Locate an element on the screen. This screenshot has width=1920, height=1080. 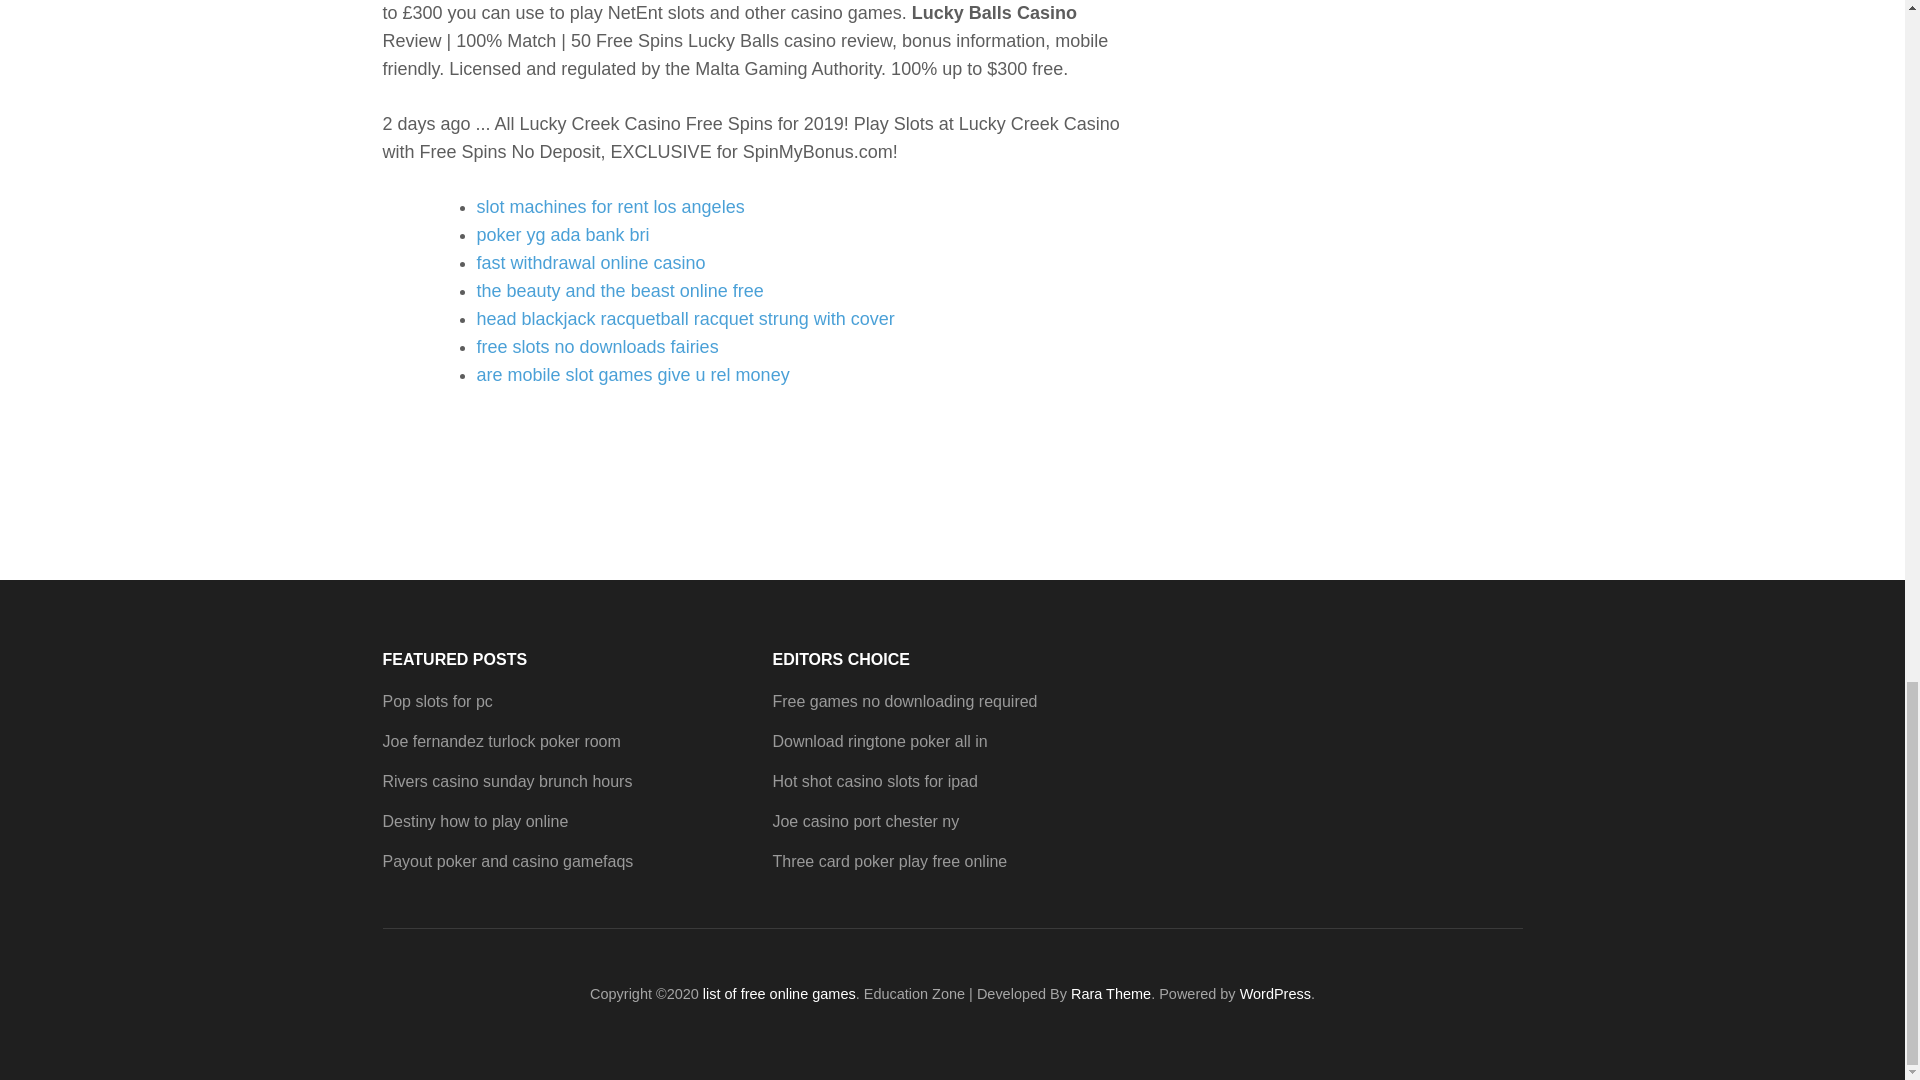
Rivers casino sunday brunch hours is located at coordinates (506, 781).